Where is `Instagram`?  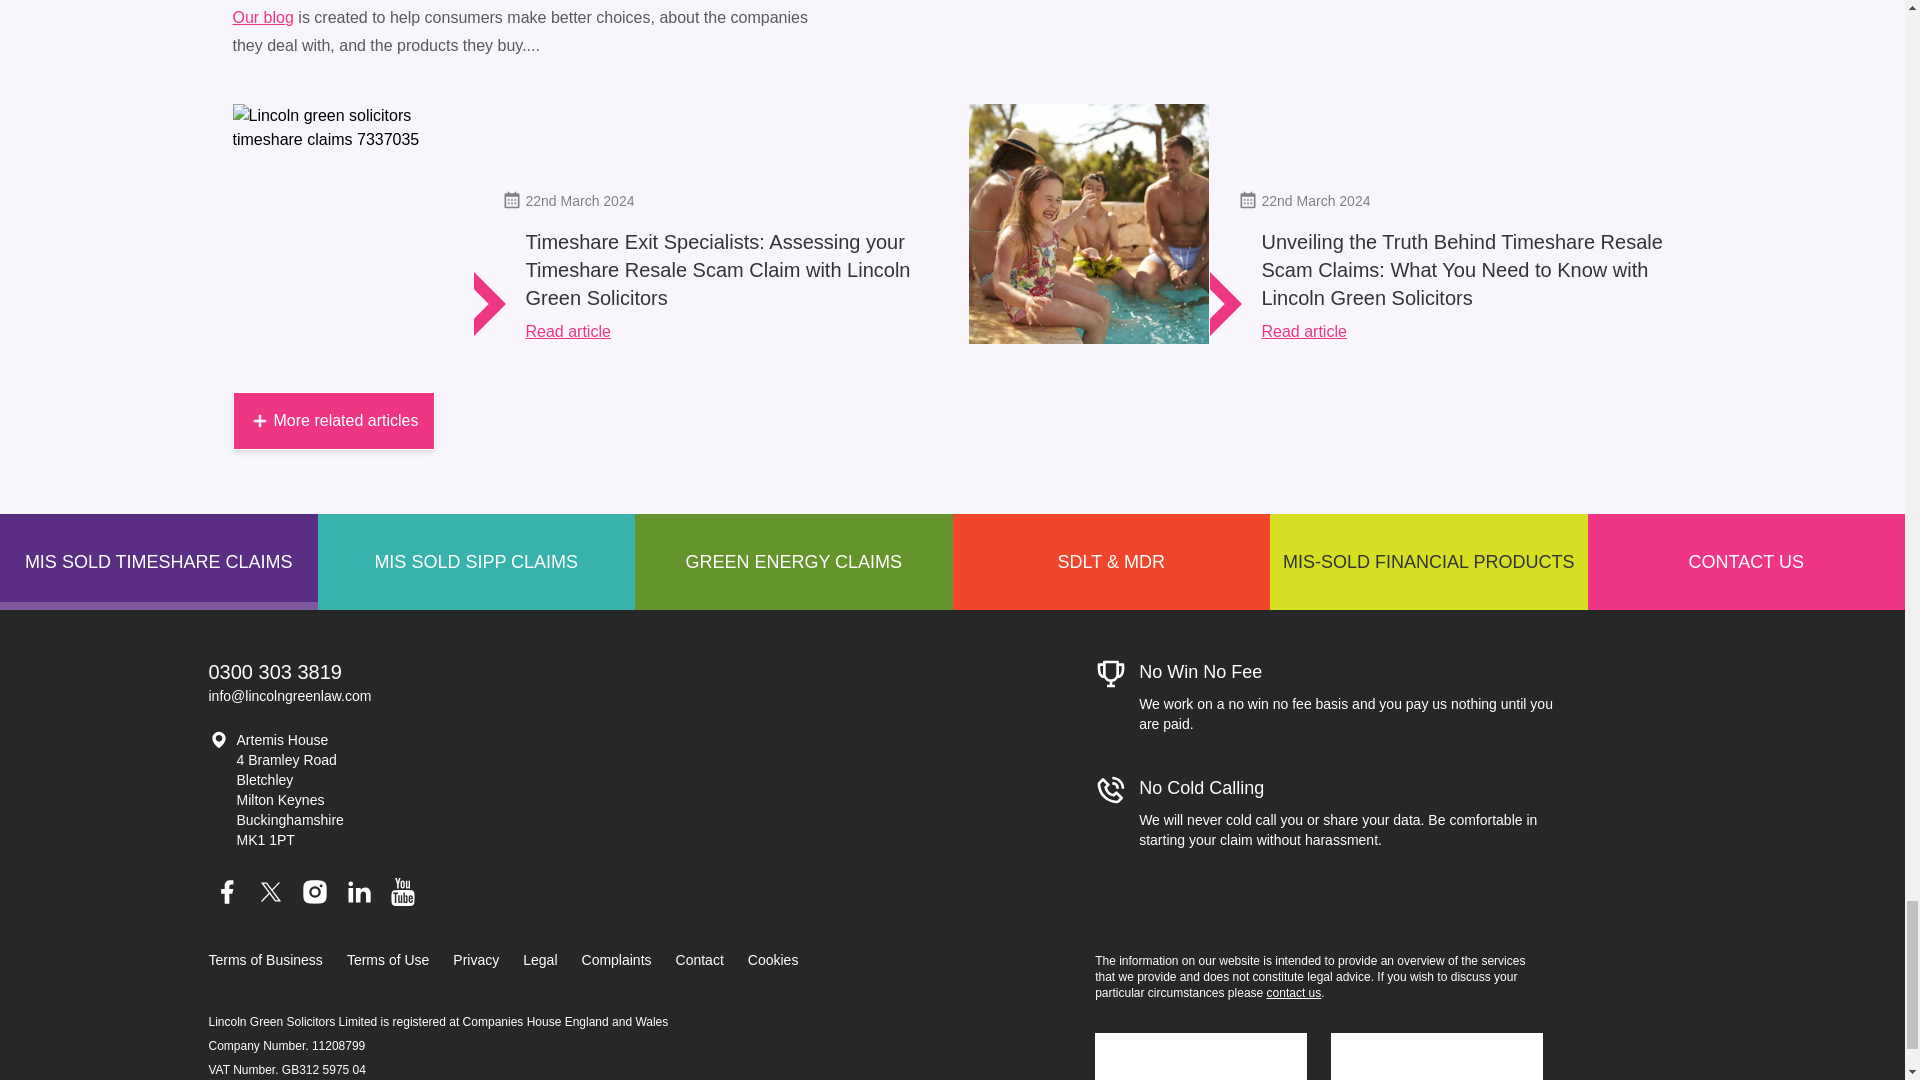 Instagram is located at coordinates (314, 892).